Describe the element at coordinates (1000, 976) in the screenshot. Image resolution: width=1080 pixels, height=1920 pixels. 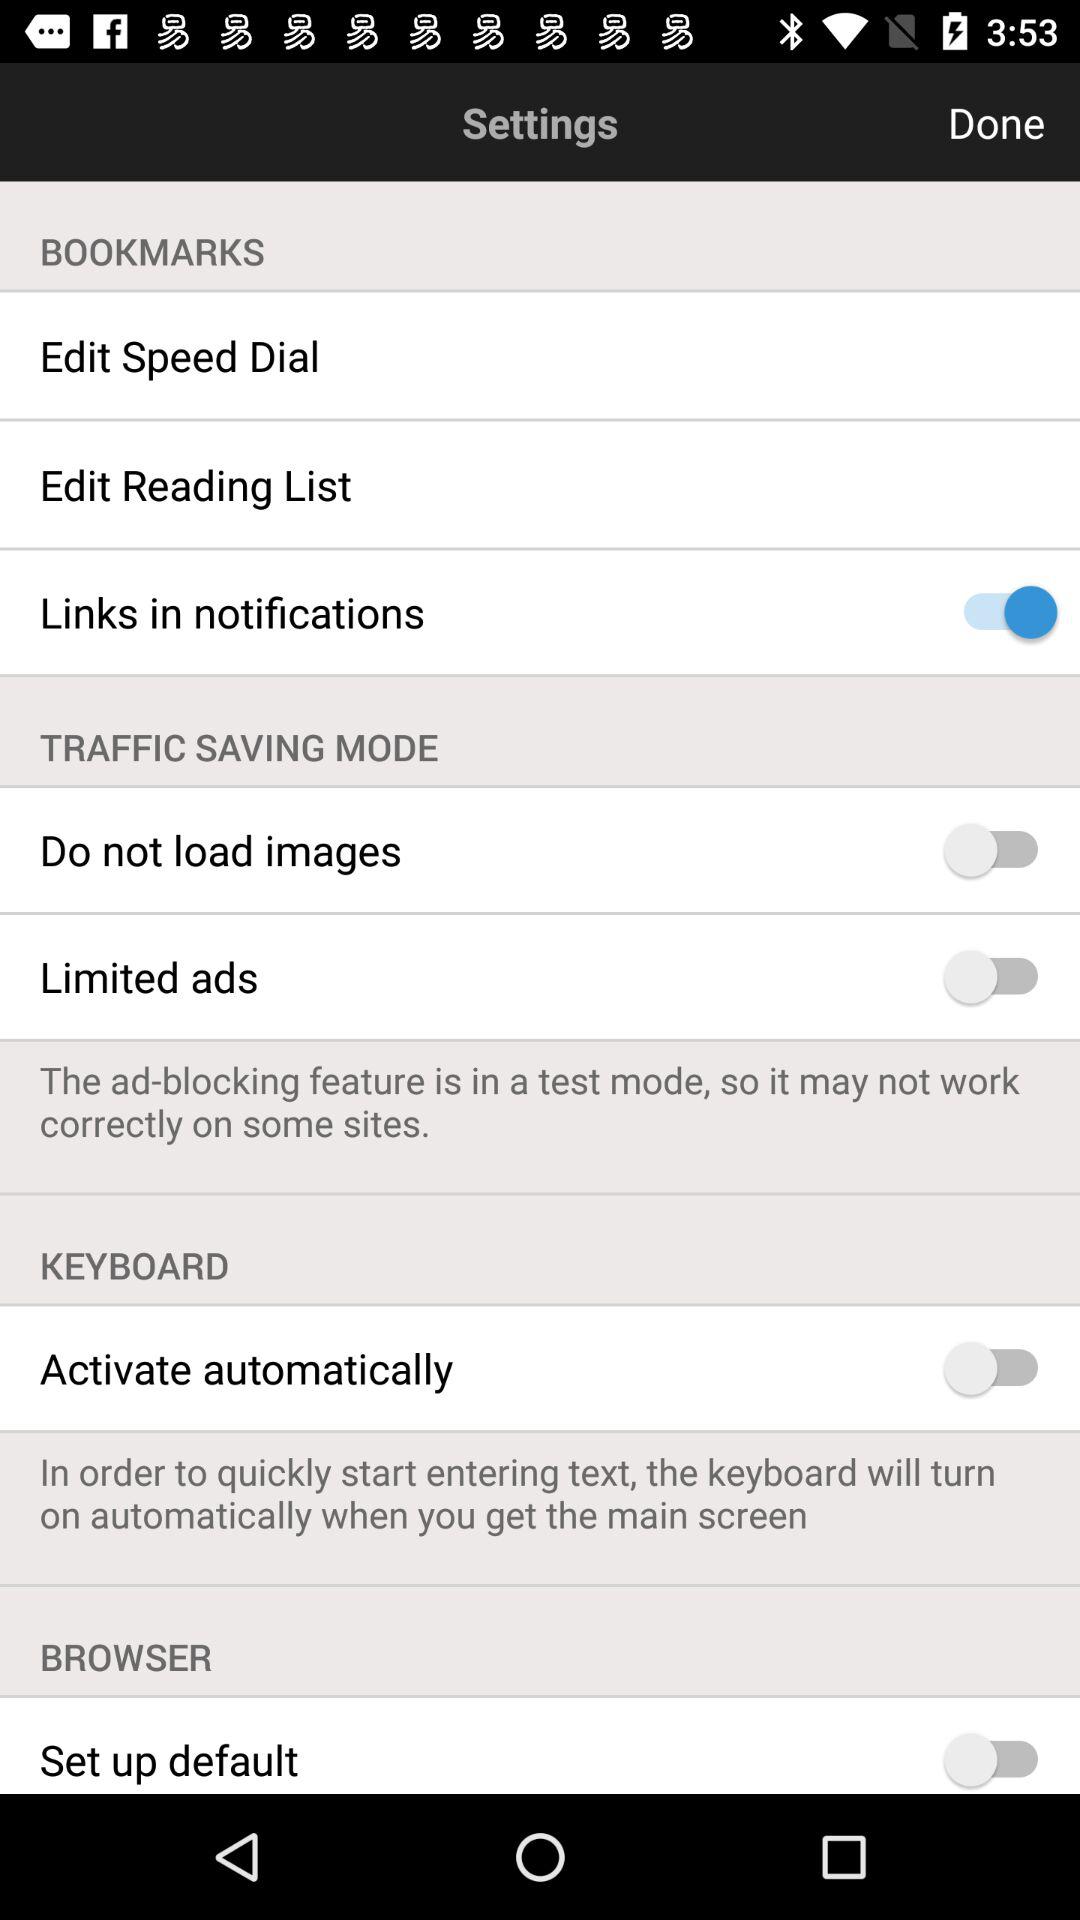
I see `limited advertisements` at that location.